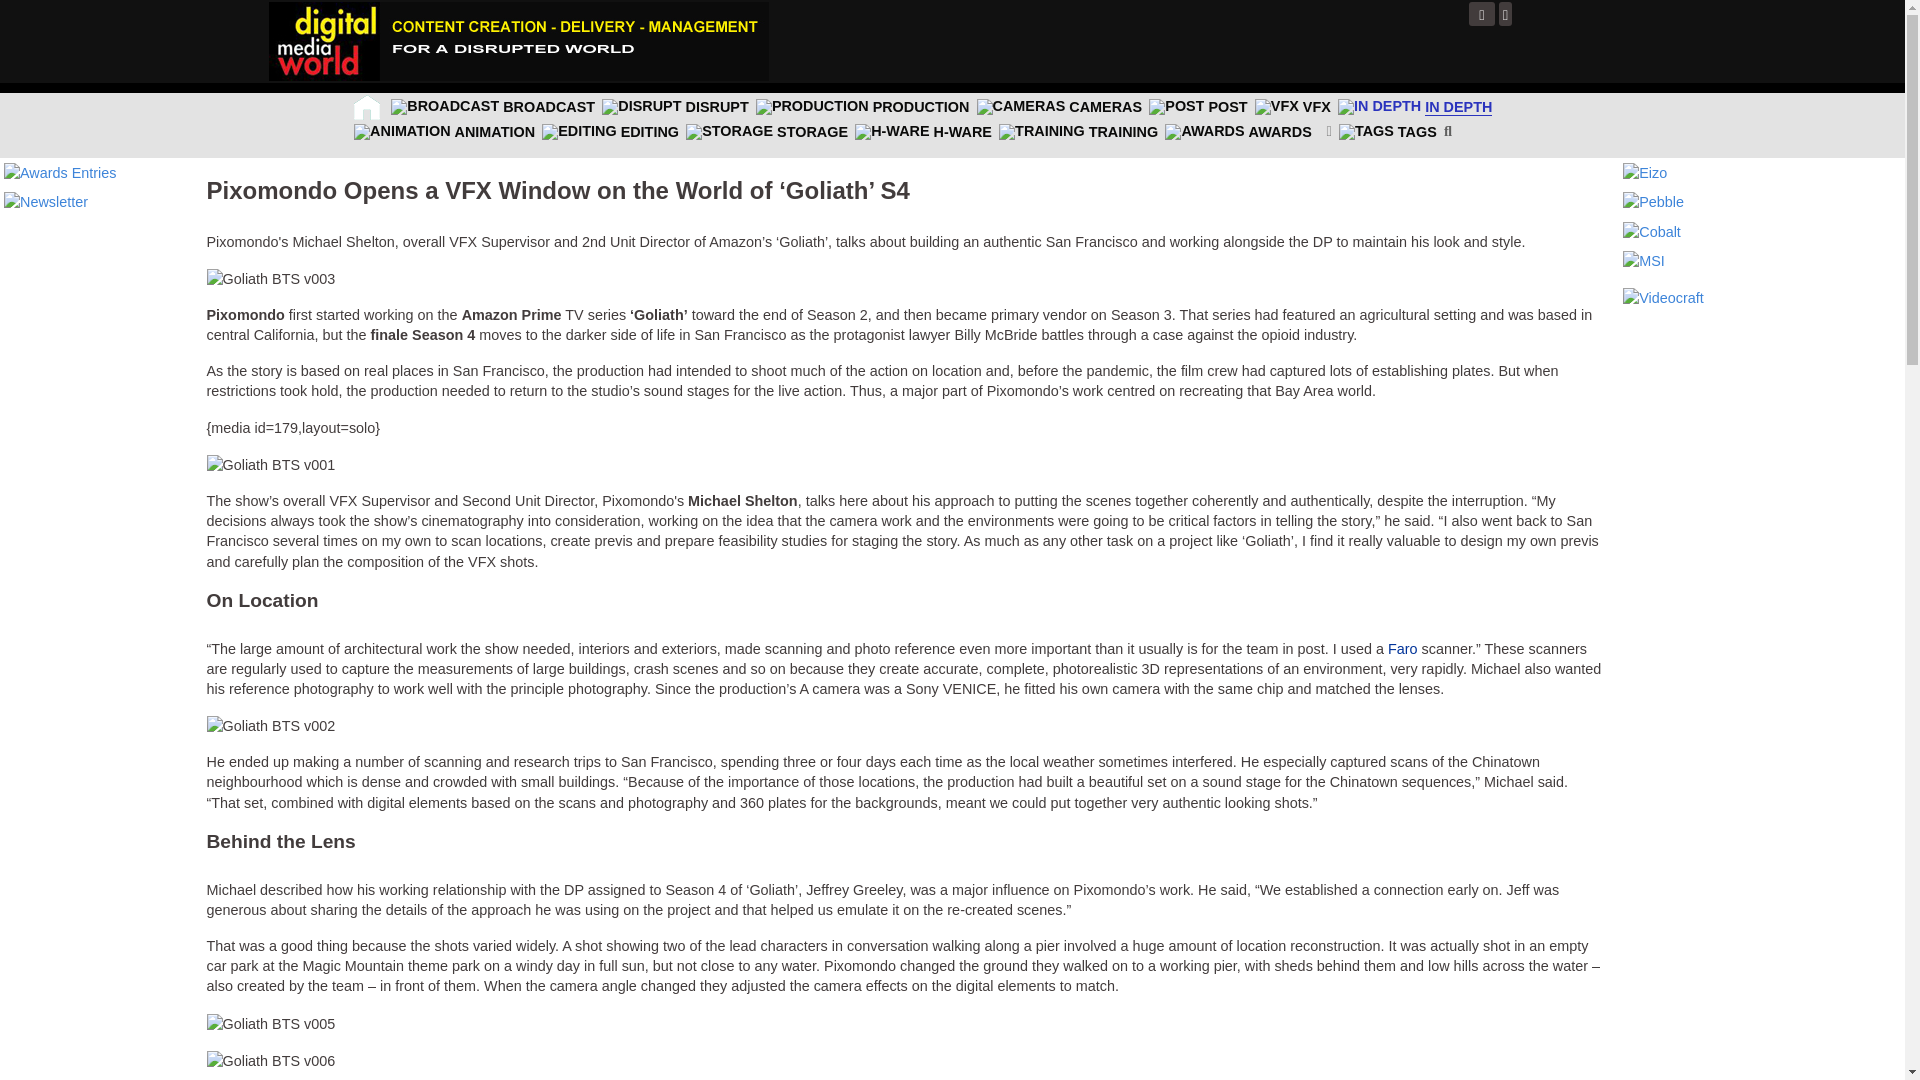 This screenshot has width=1920, height=1080. I want to click on DISRUPT, so click(676, 106).